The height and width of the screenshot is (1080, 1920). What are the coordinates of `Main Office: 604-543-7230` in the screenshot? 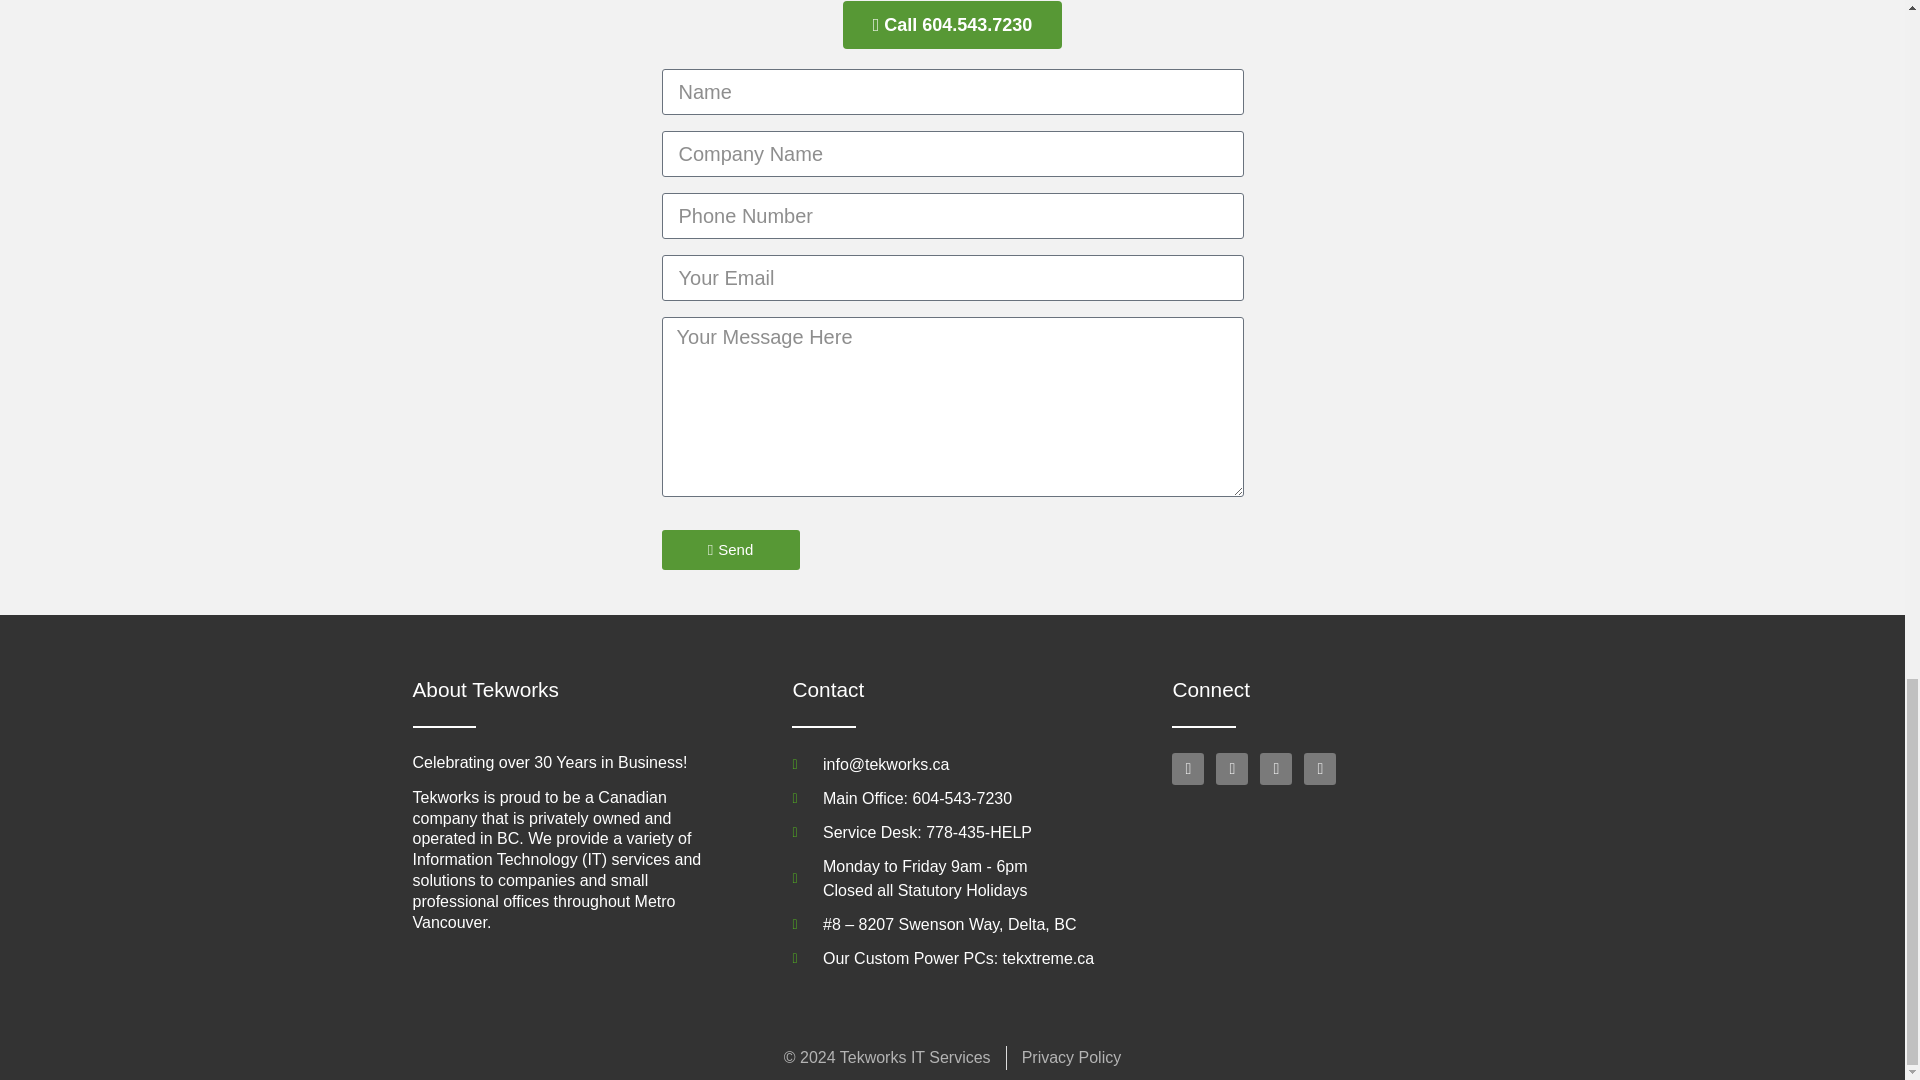 It's located at (951, 799).